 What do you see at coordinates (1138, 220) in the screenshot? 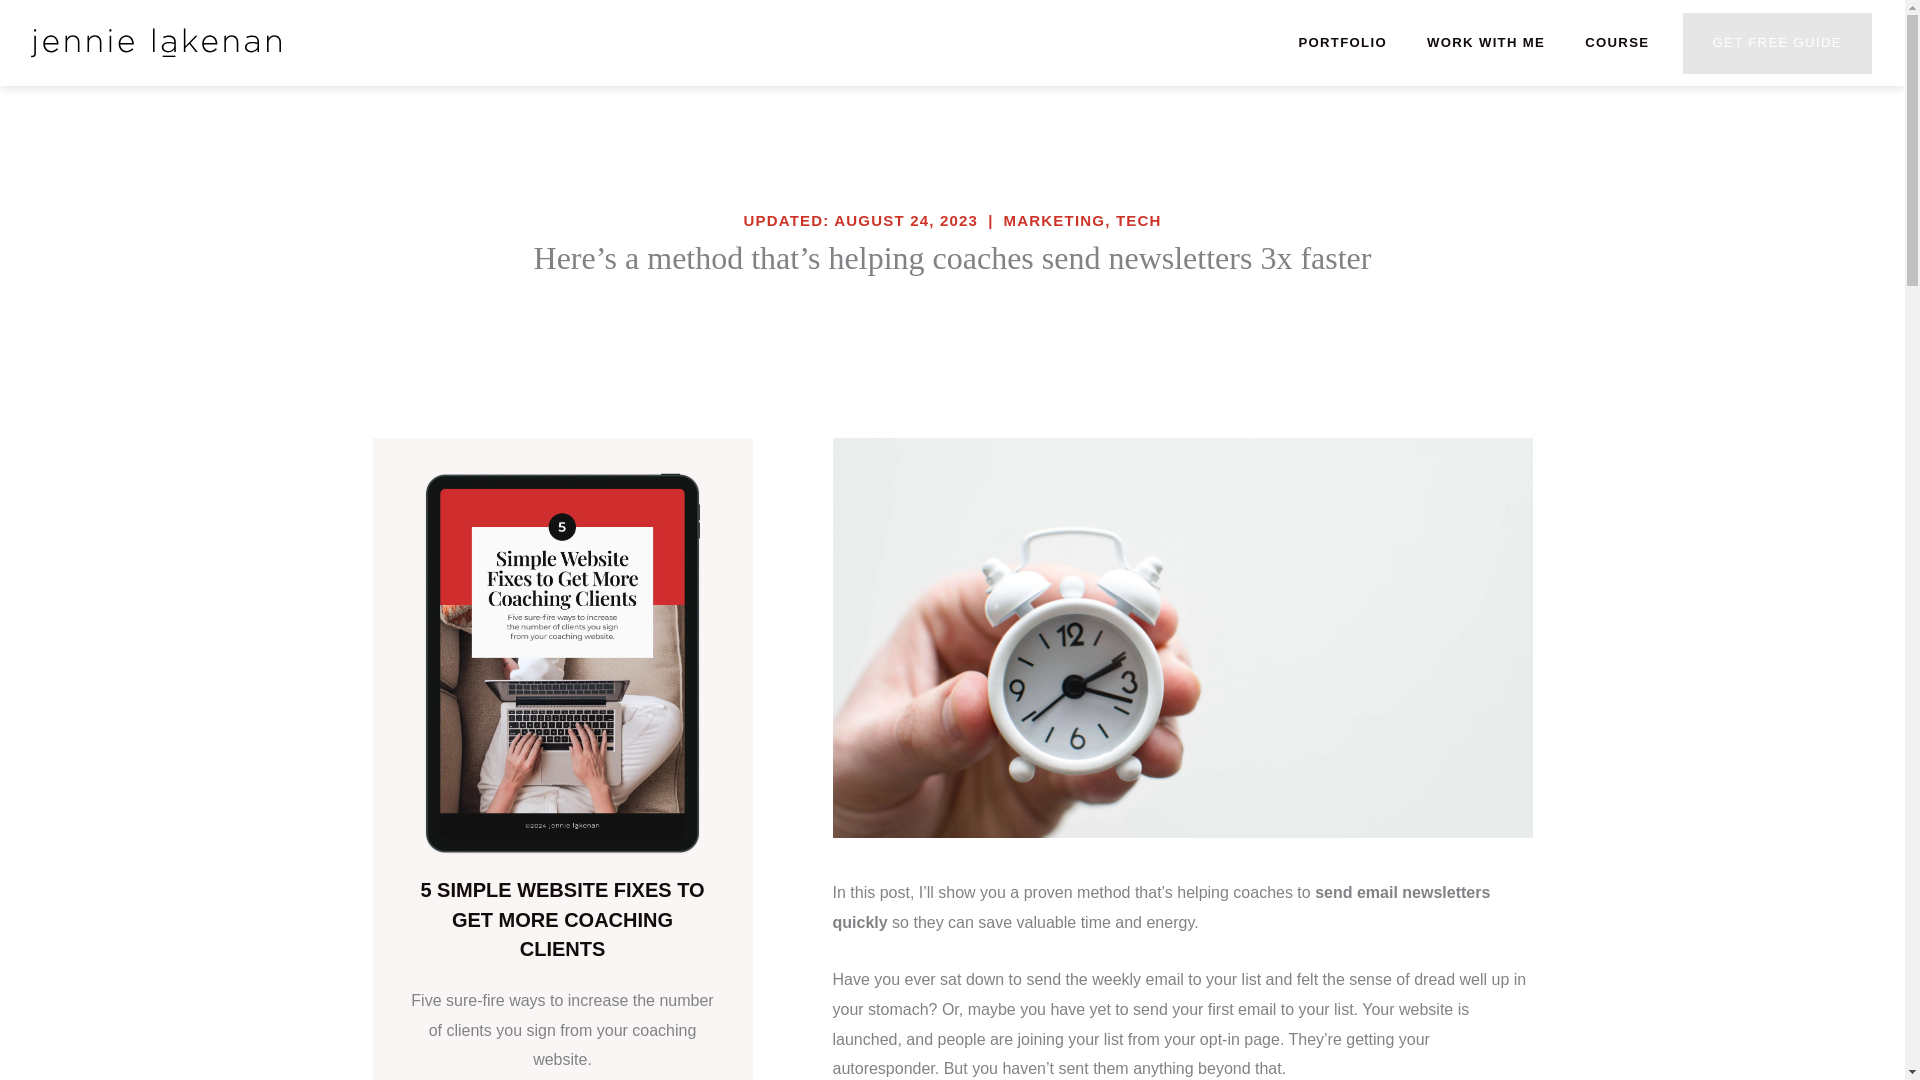
I see `TECH` at bounding box center [1138, 220].